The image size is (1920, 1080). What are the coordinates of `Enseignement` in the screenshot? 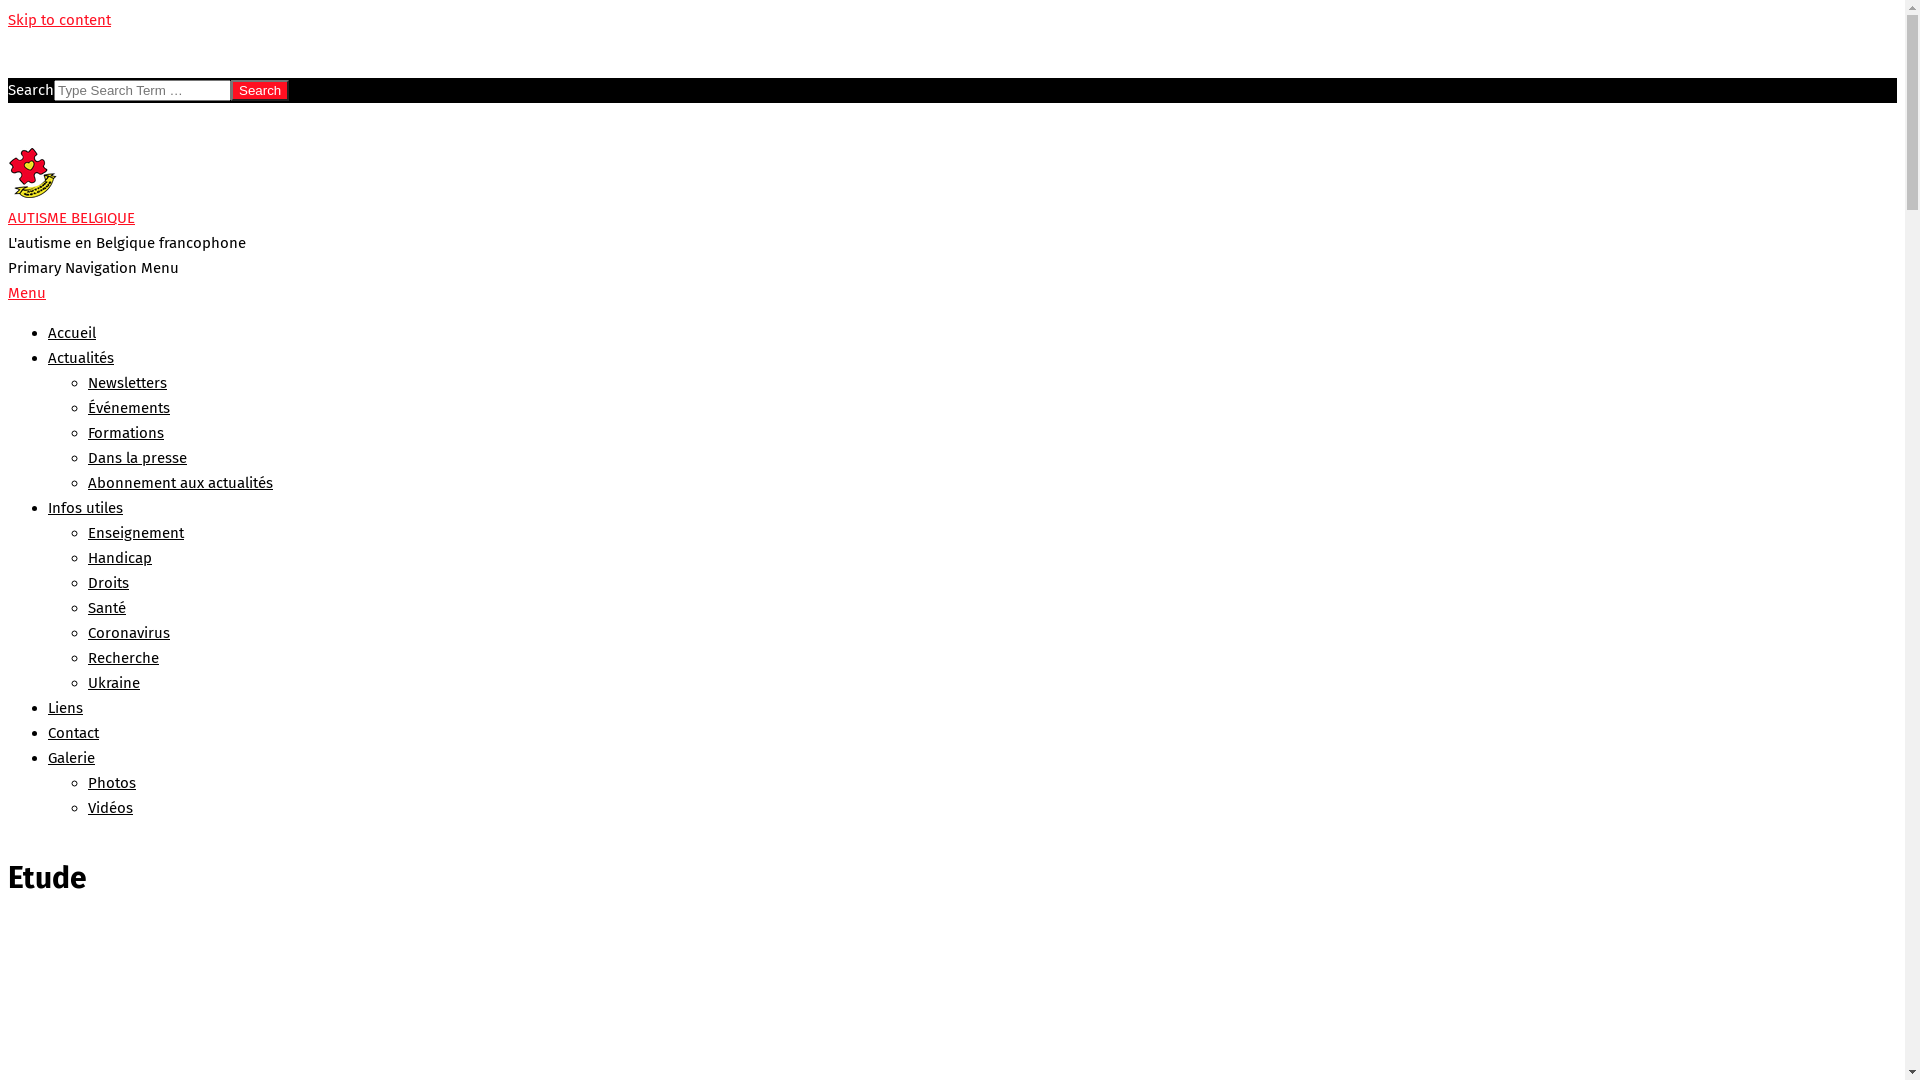 It's located at (136, 533).